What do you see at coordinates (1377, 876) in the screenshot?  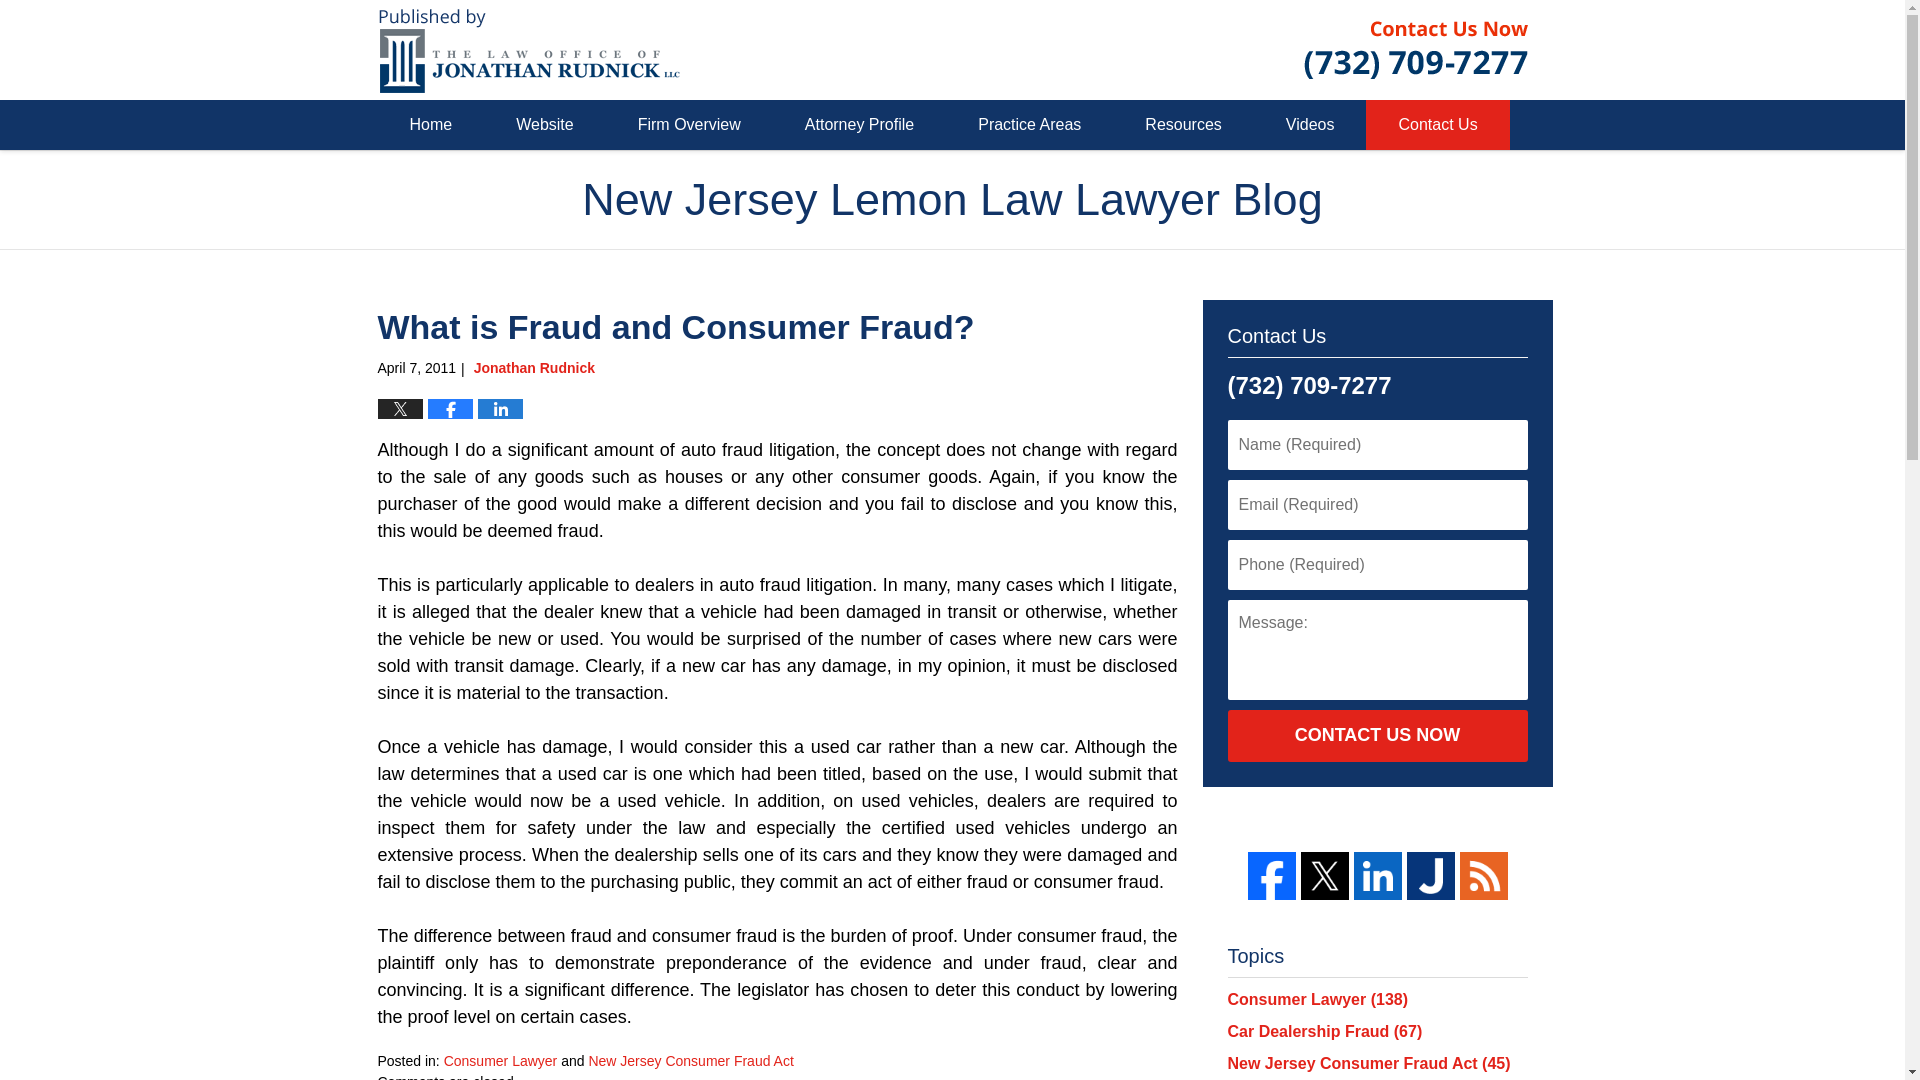 I see `LinkedIn` at bounding box center [1377, 876].